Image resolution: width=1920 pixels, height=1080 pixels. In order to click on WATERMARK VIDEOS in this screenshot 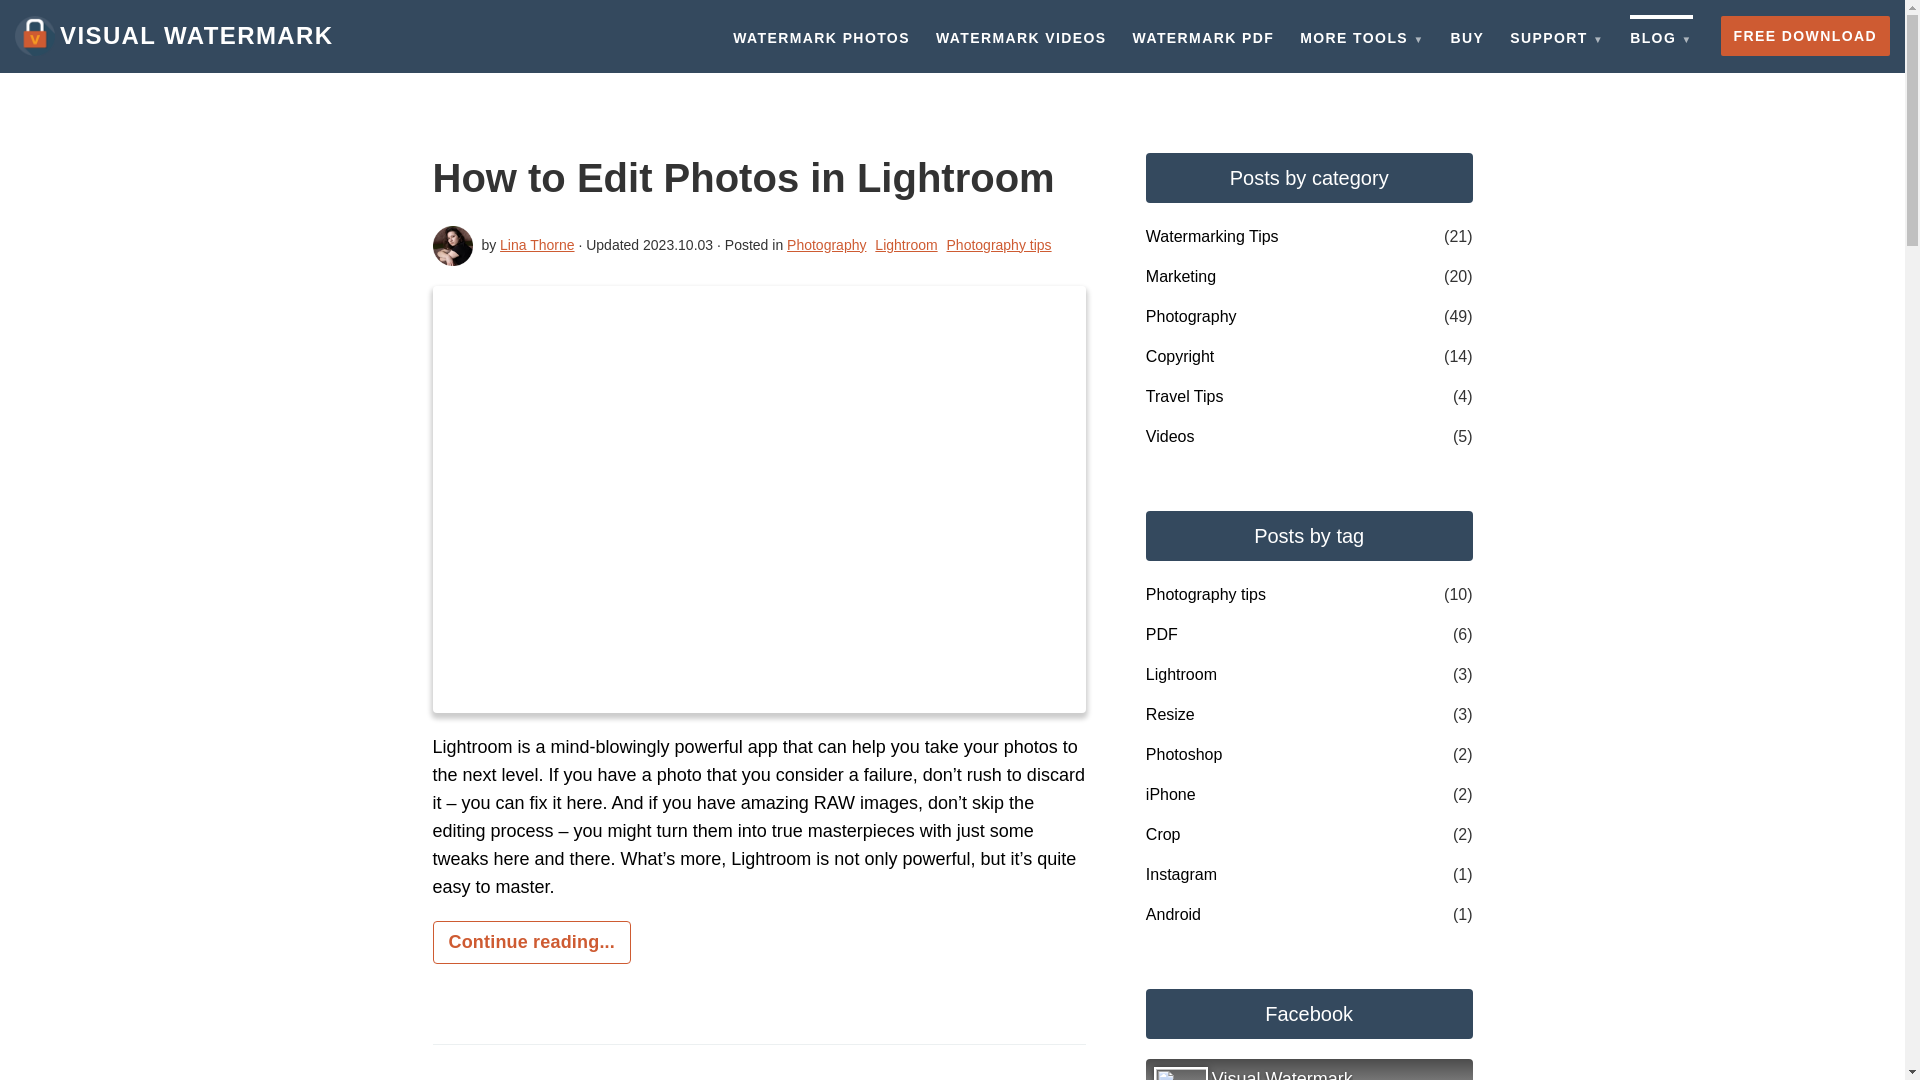, I will do `click(1021, 36)`.